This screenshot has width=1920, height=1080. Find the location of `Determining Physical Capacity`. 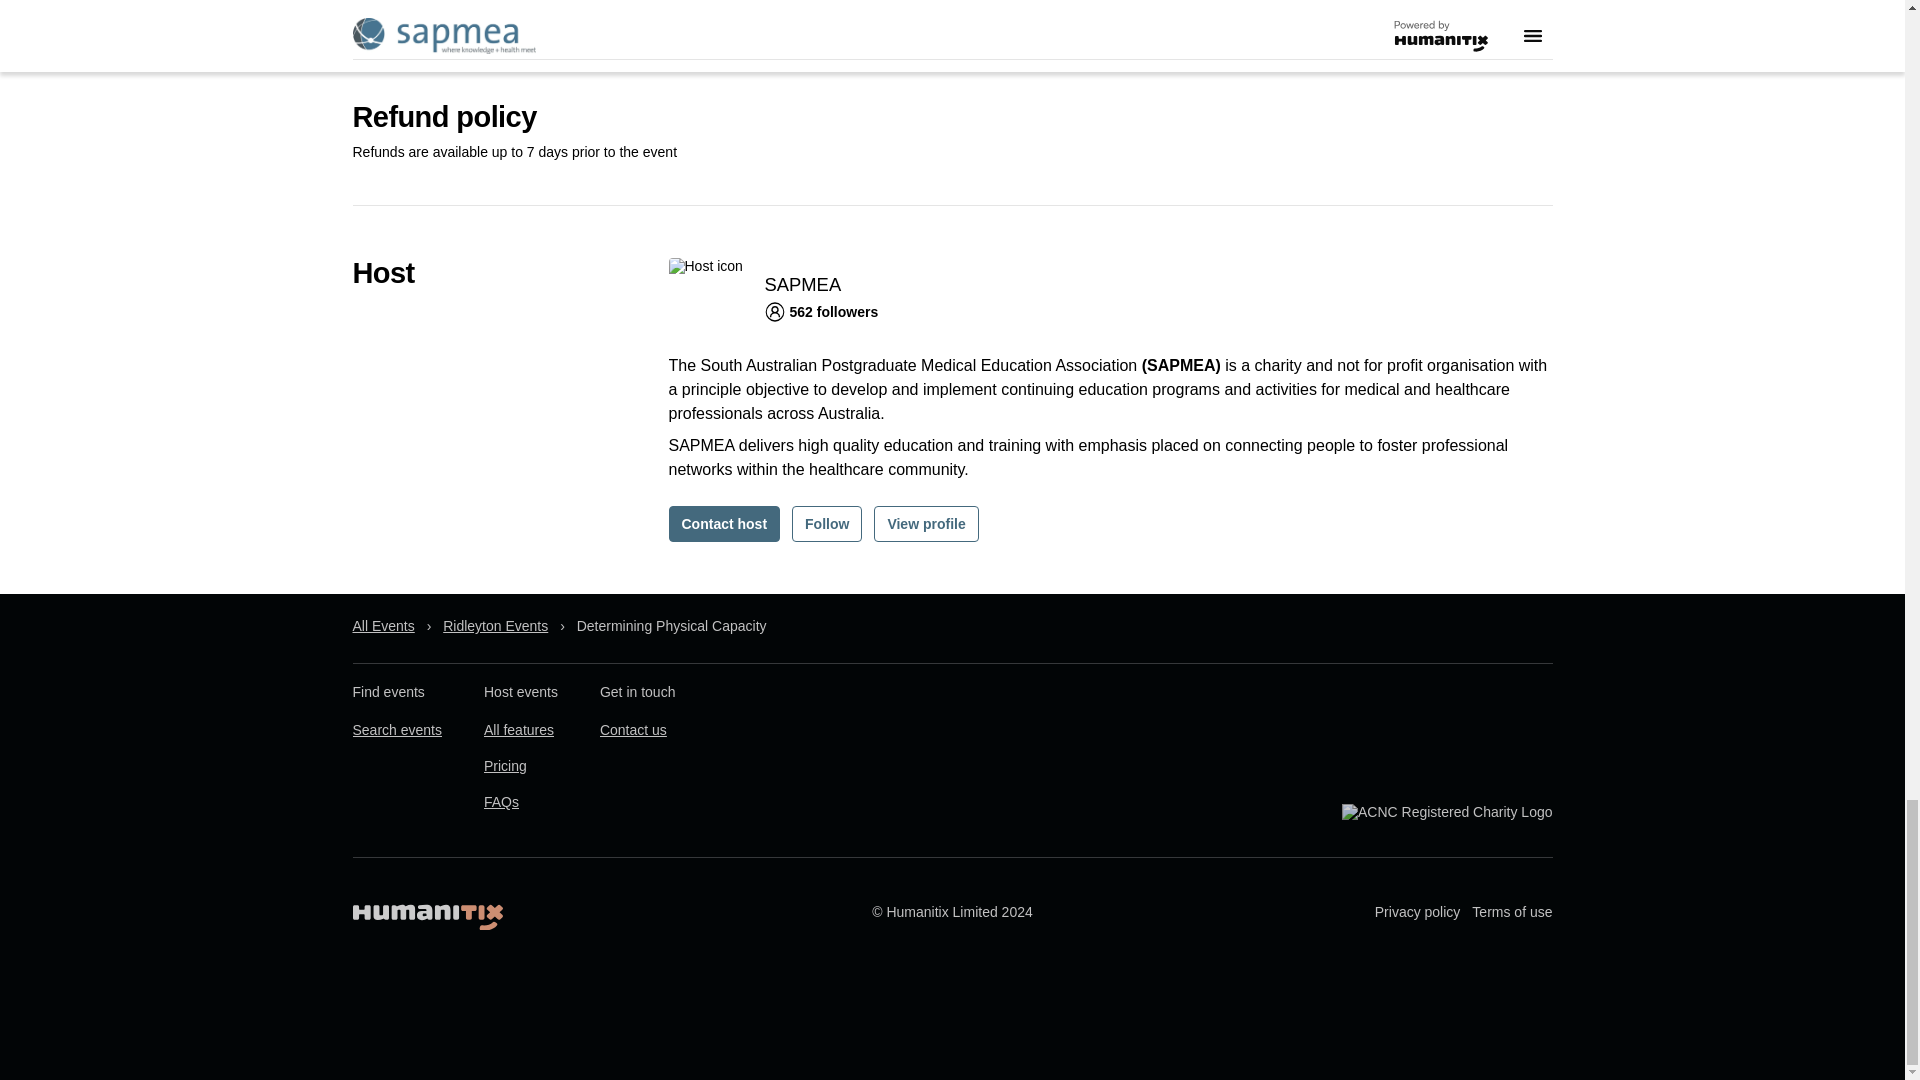

Determining Physical Capacity is located at coordinates (672, 626).